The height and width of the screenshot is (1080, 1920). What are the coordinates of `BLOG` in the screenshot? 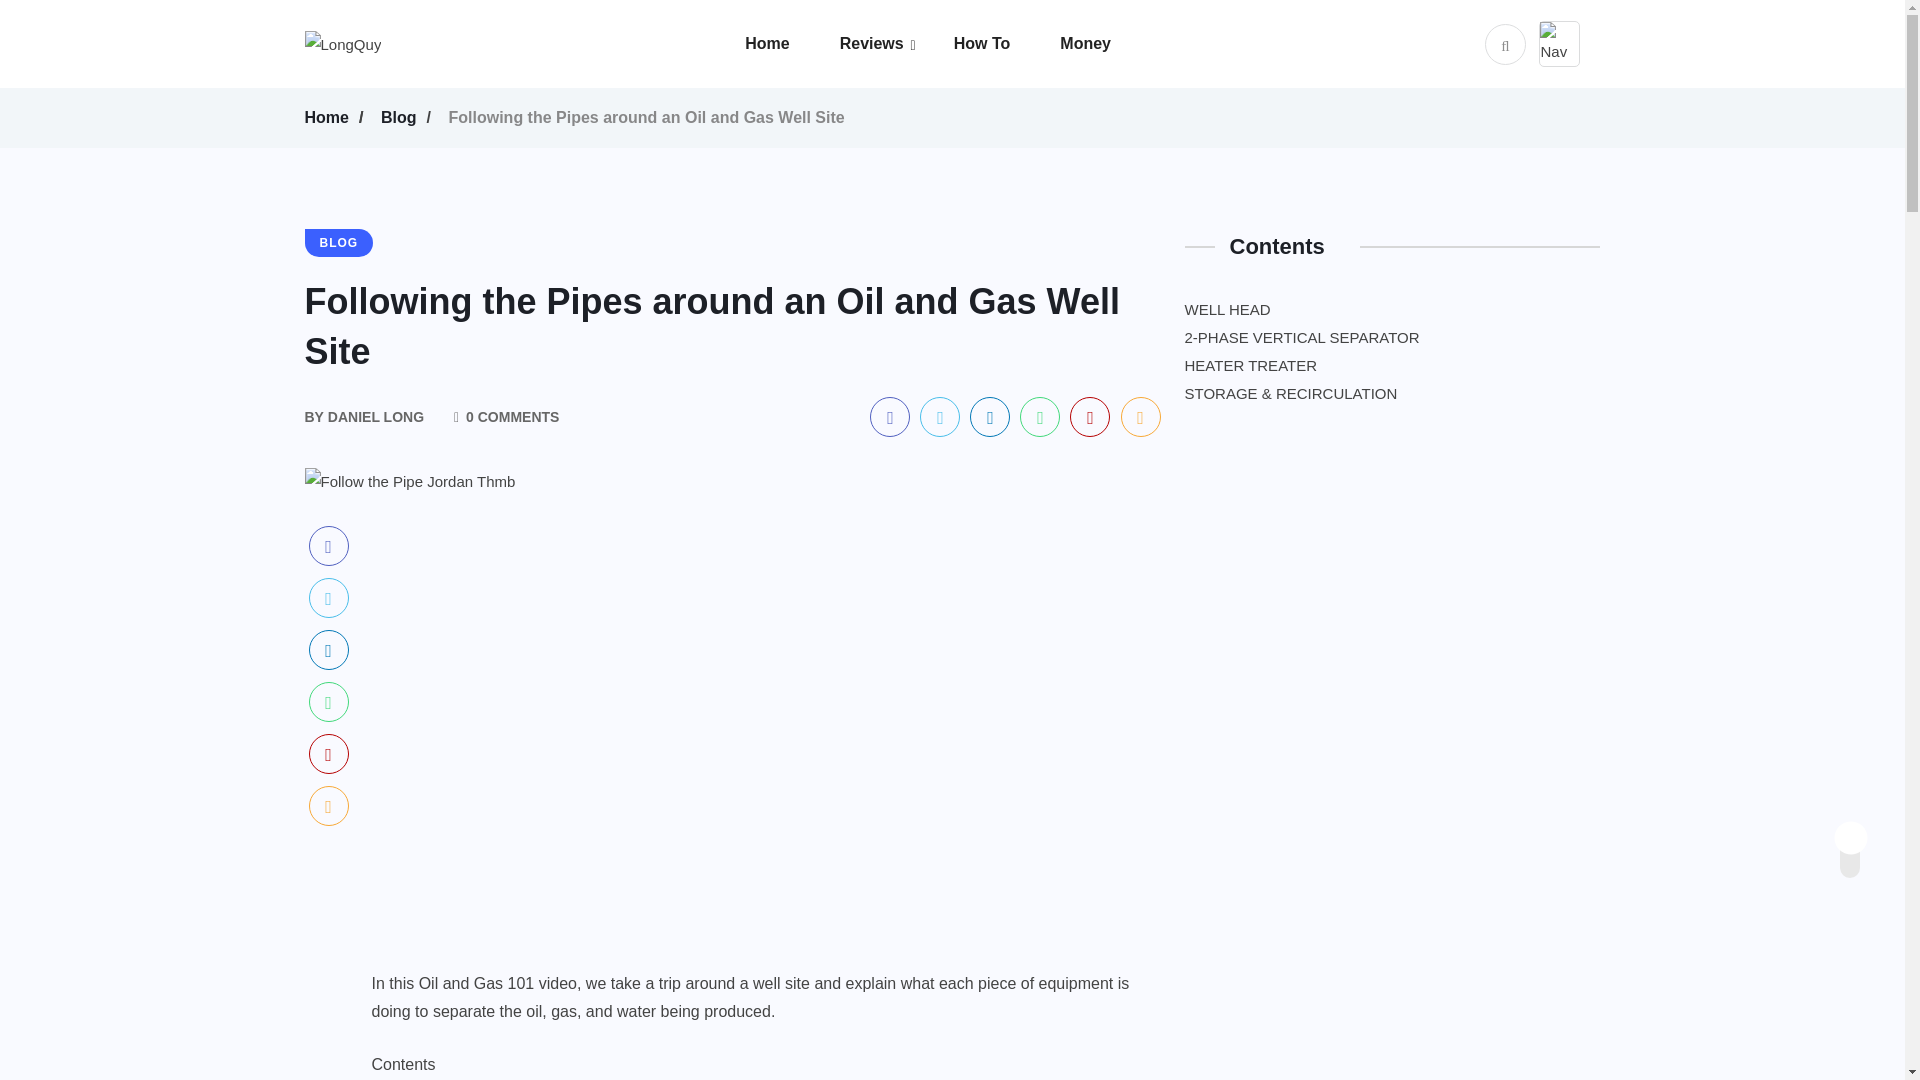 It's located at (338, 242).